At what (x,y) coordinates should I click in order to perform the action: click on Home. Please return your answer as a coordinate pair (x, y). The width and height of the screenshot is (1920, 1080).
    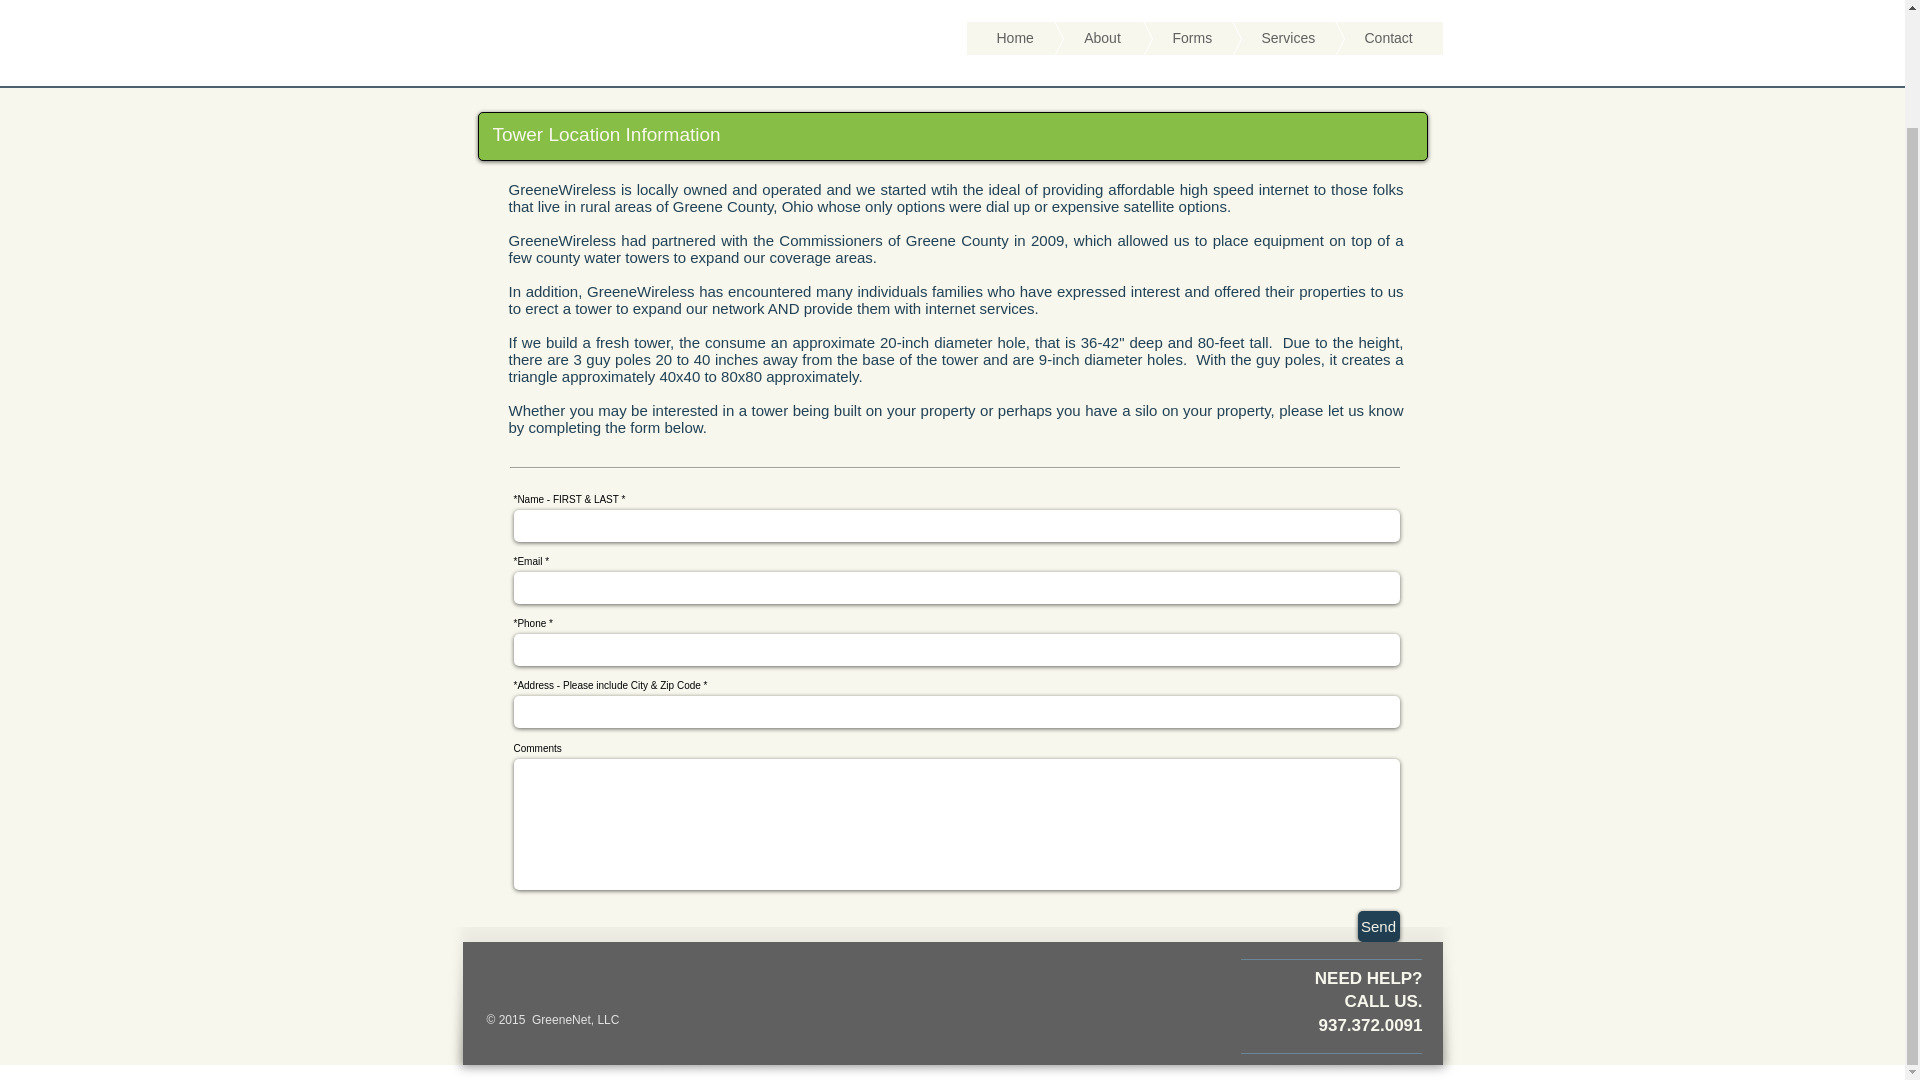
    Looking at the image, I should click on (1013, 38).